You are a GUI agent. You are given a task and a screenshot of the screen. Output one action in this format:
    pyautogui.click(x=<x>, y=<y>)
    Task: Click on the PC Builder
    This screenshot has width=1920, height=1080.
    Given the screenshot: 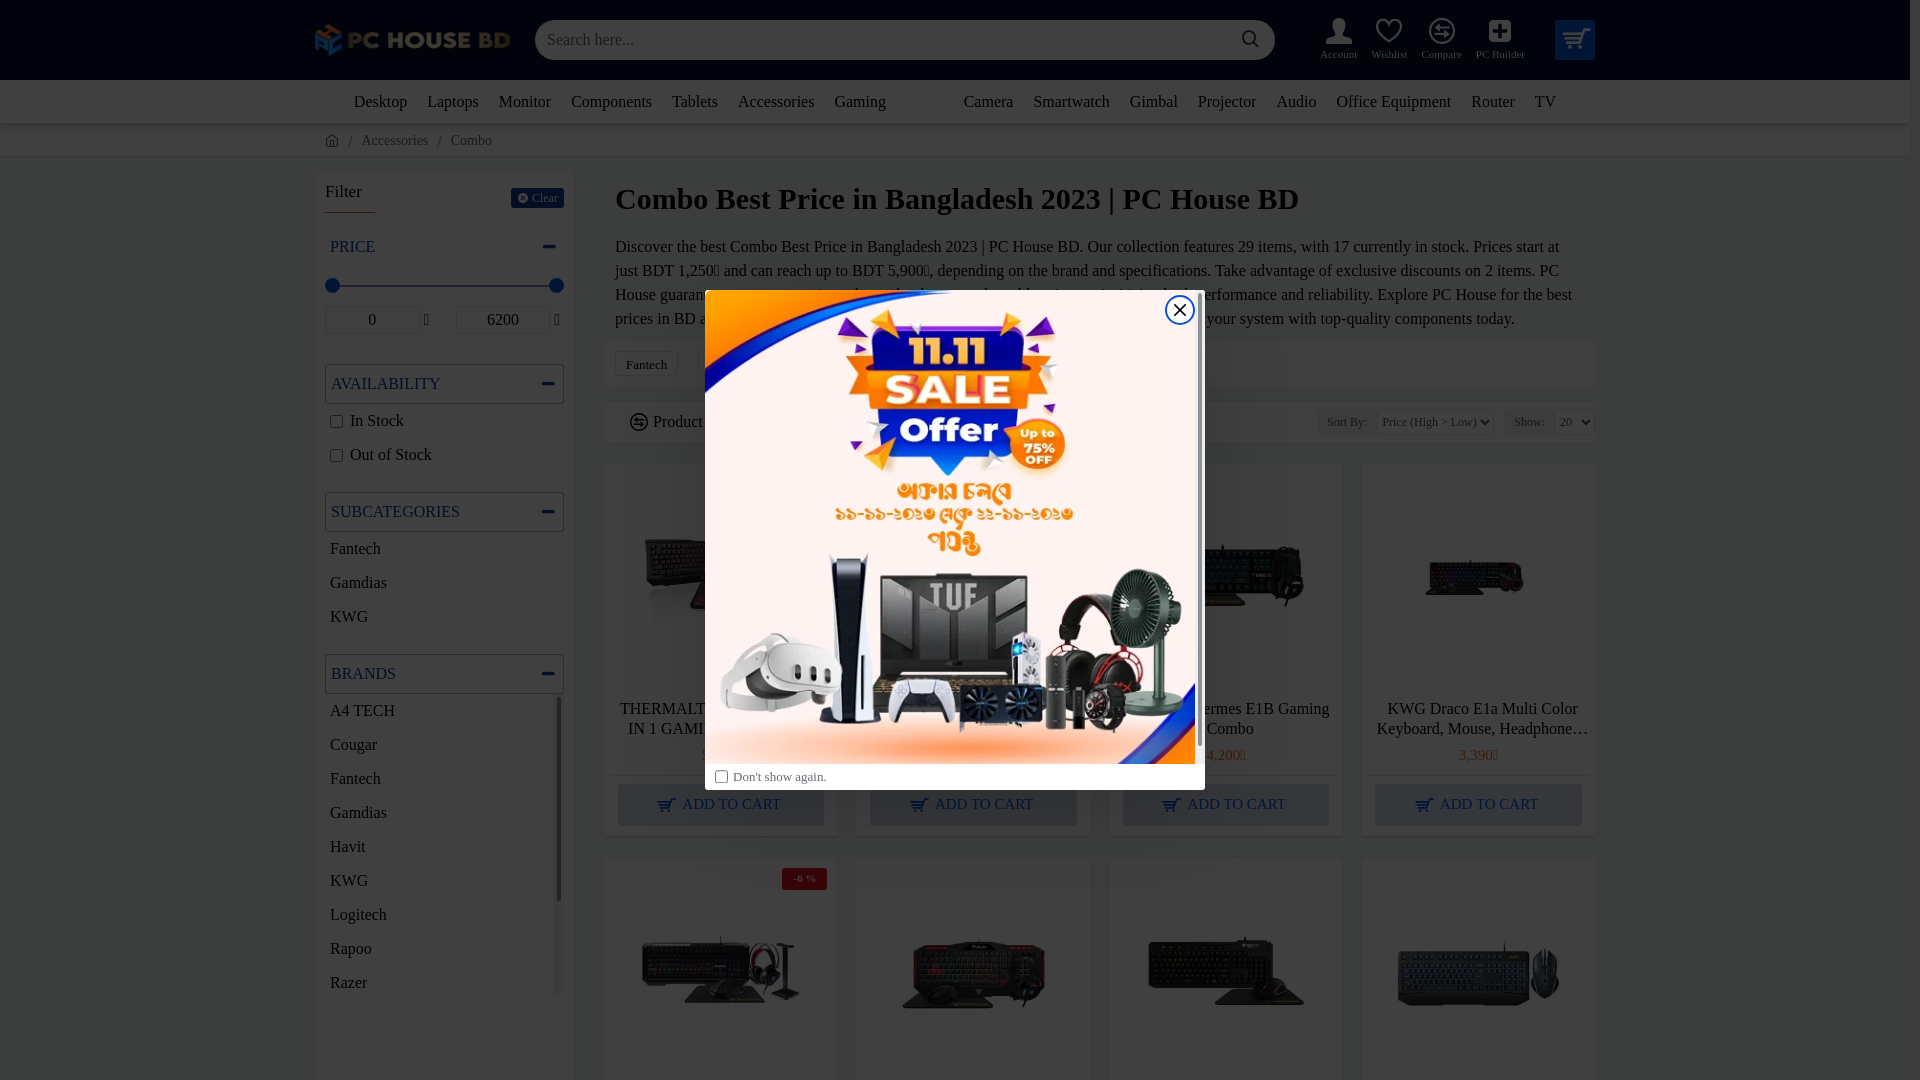 What is the action you would take?
    pyautogui.click(x=1500, y=40)
    